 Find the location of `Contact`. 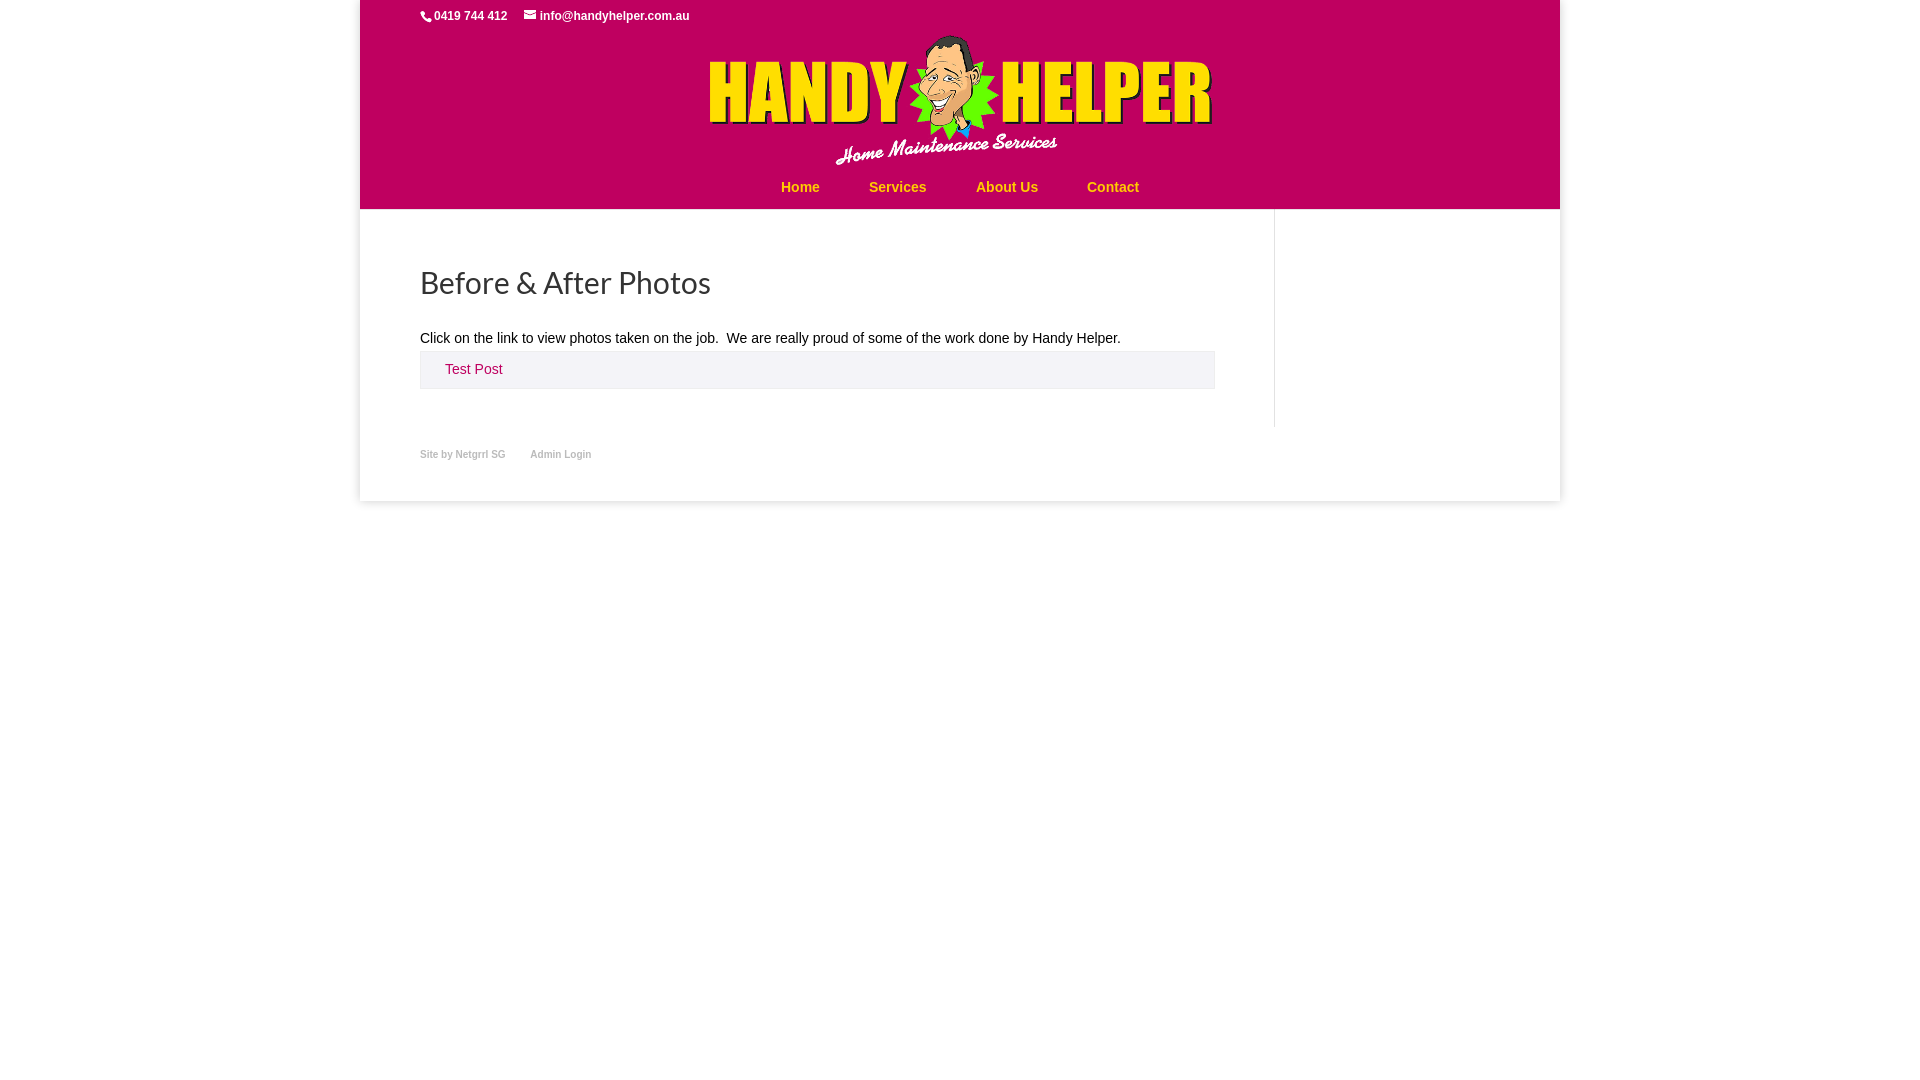

Contact is located at coordinates (1113, 187).